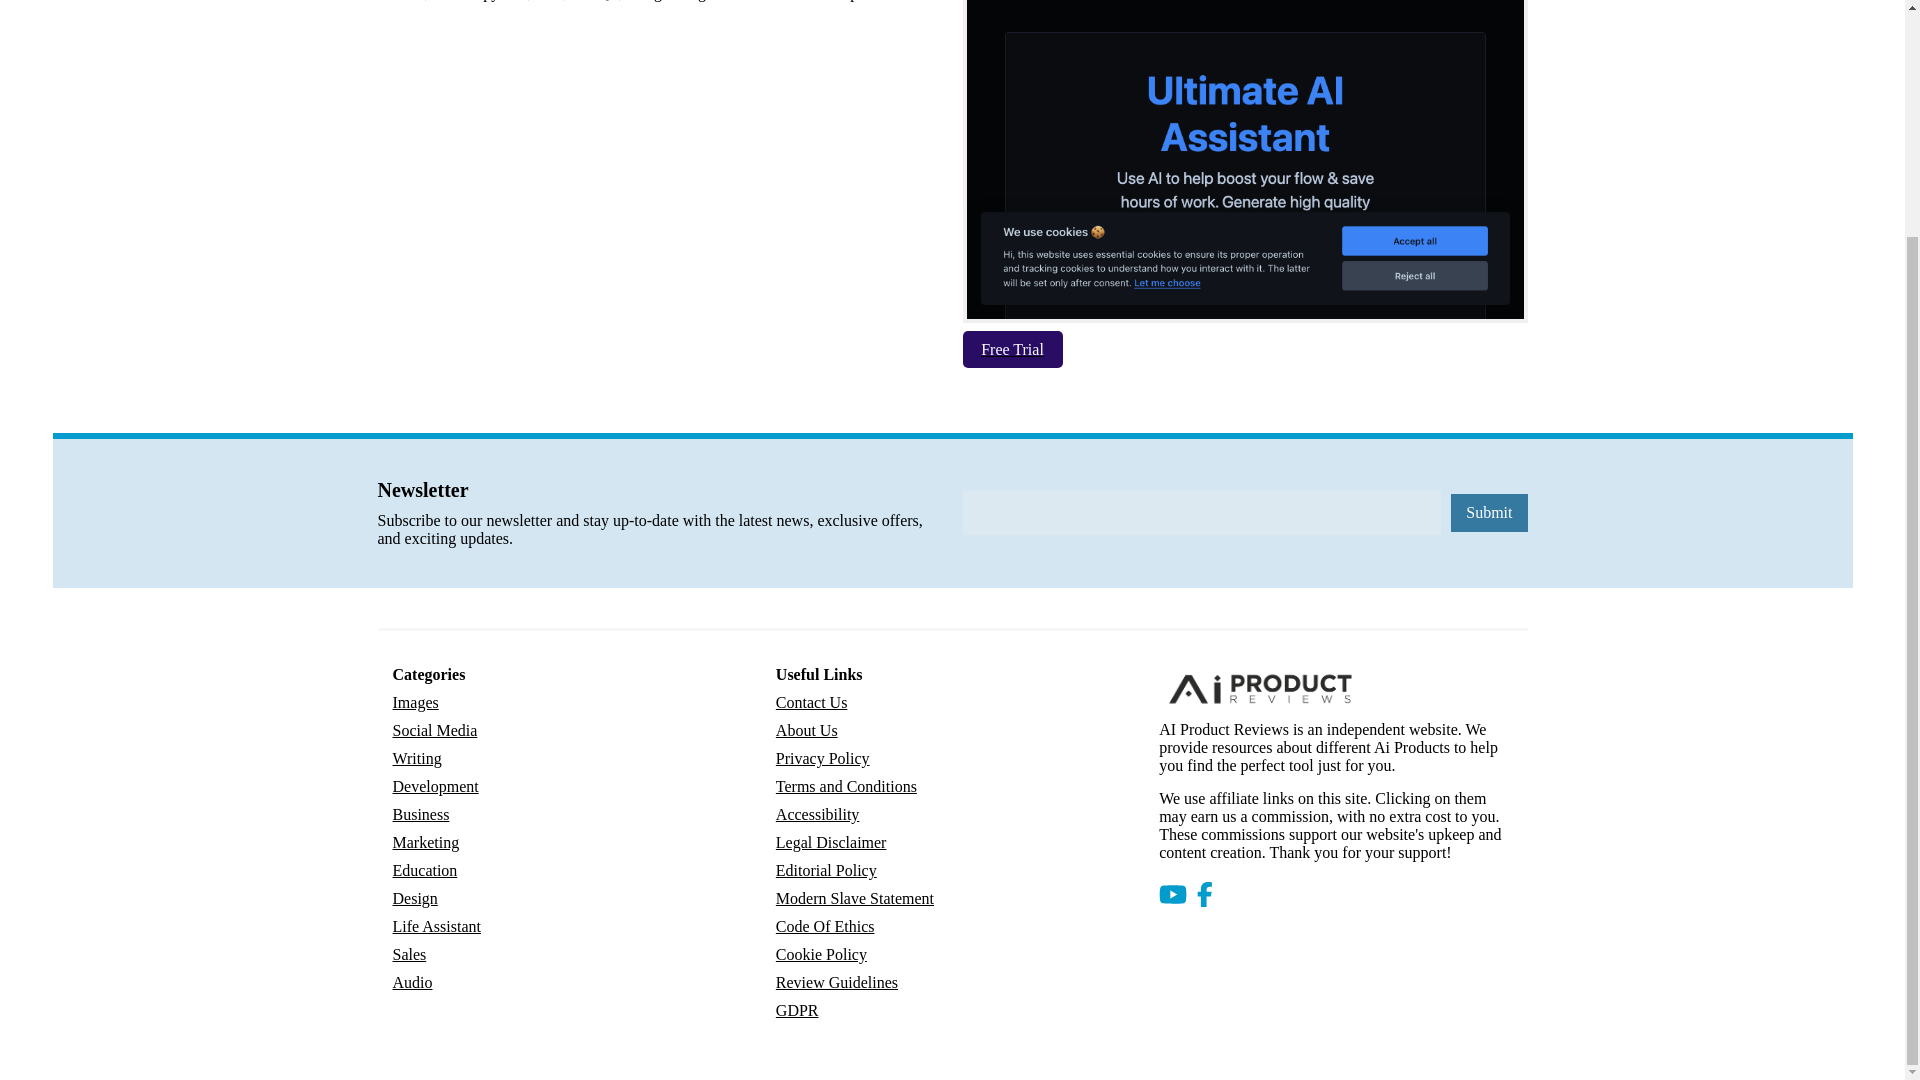  Describe the element at coordinates (416, 759) in the screenshot. I see `Writing` at that location.